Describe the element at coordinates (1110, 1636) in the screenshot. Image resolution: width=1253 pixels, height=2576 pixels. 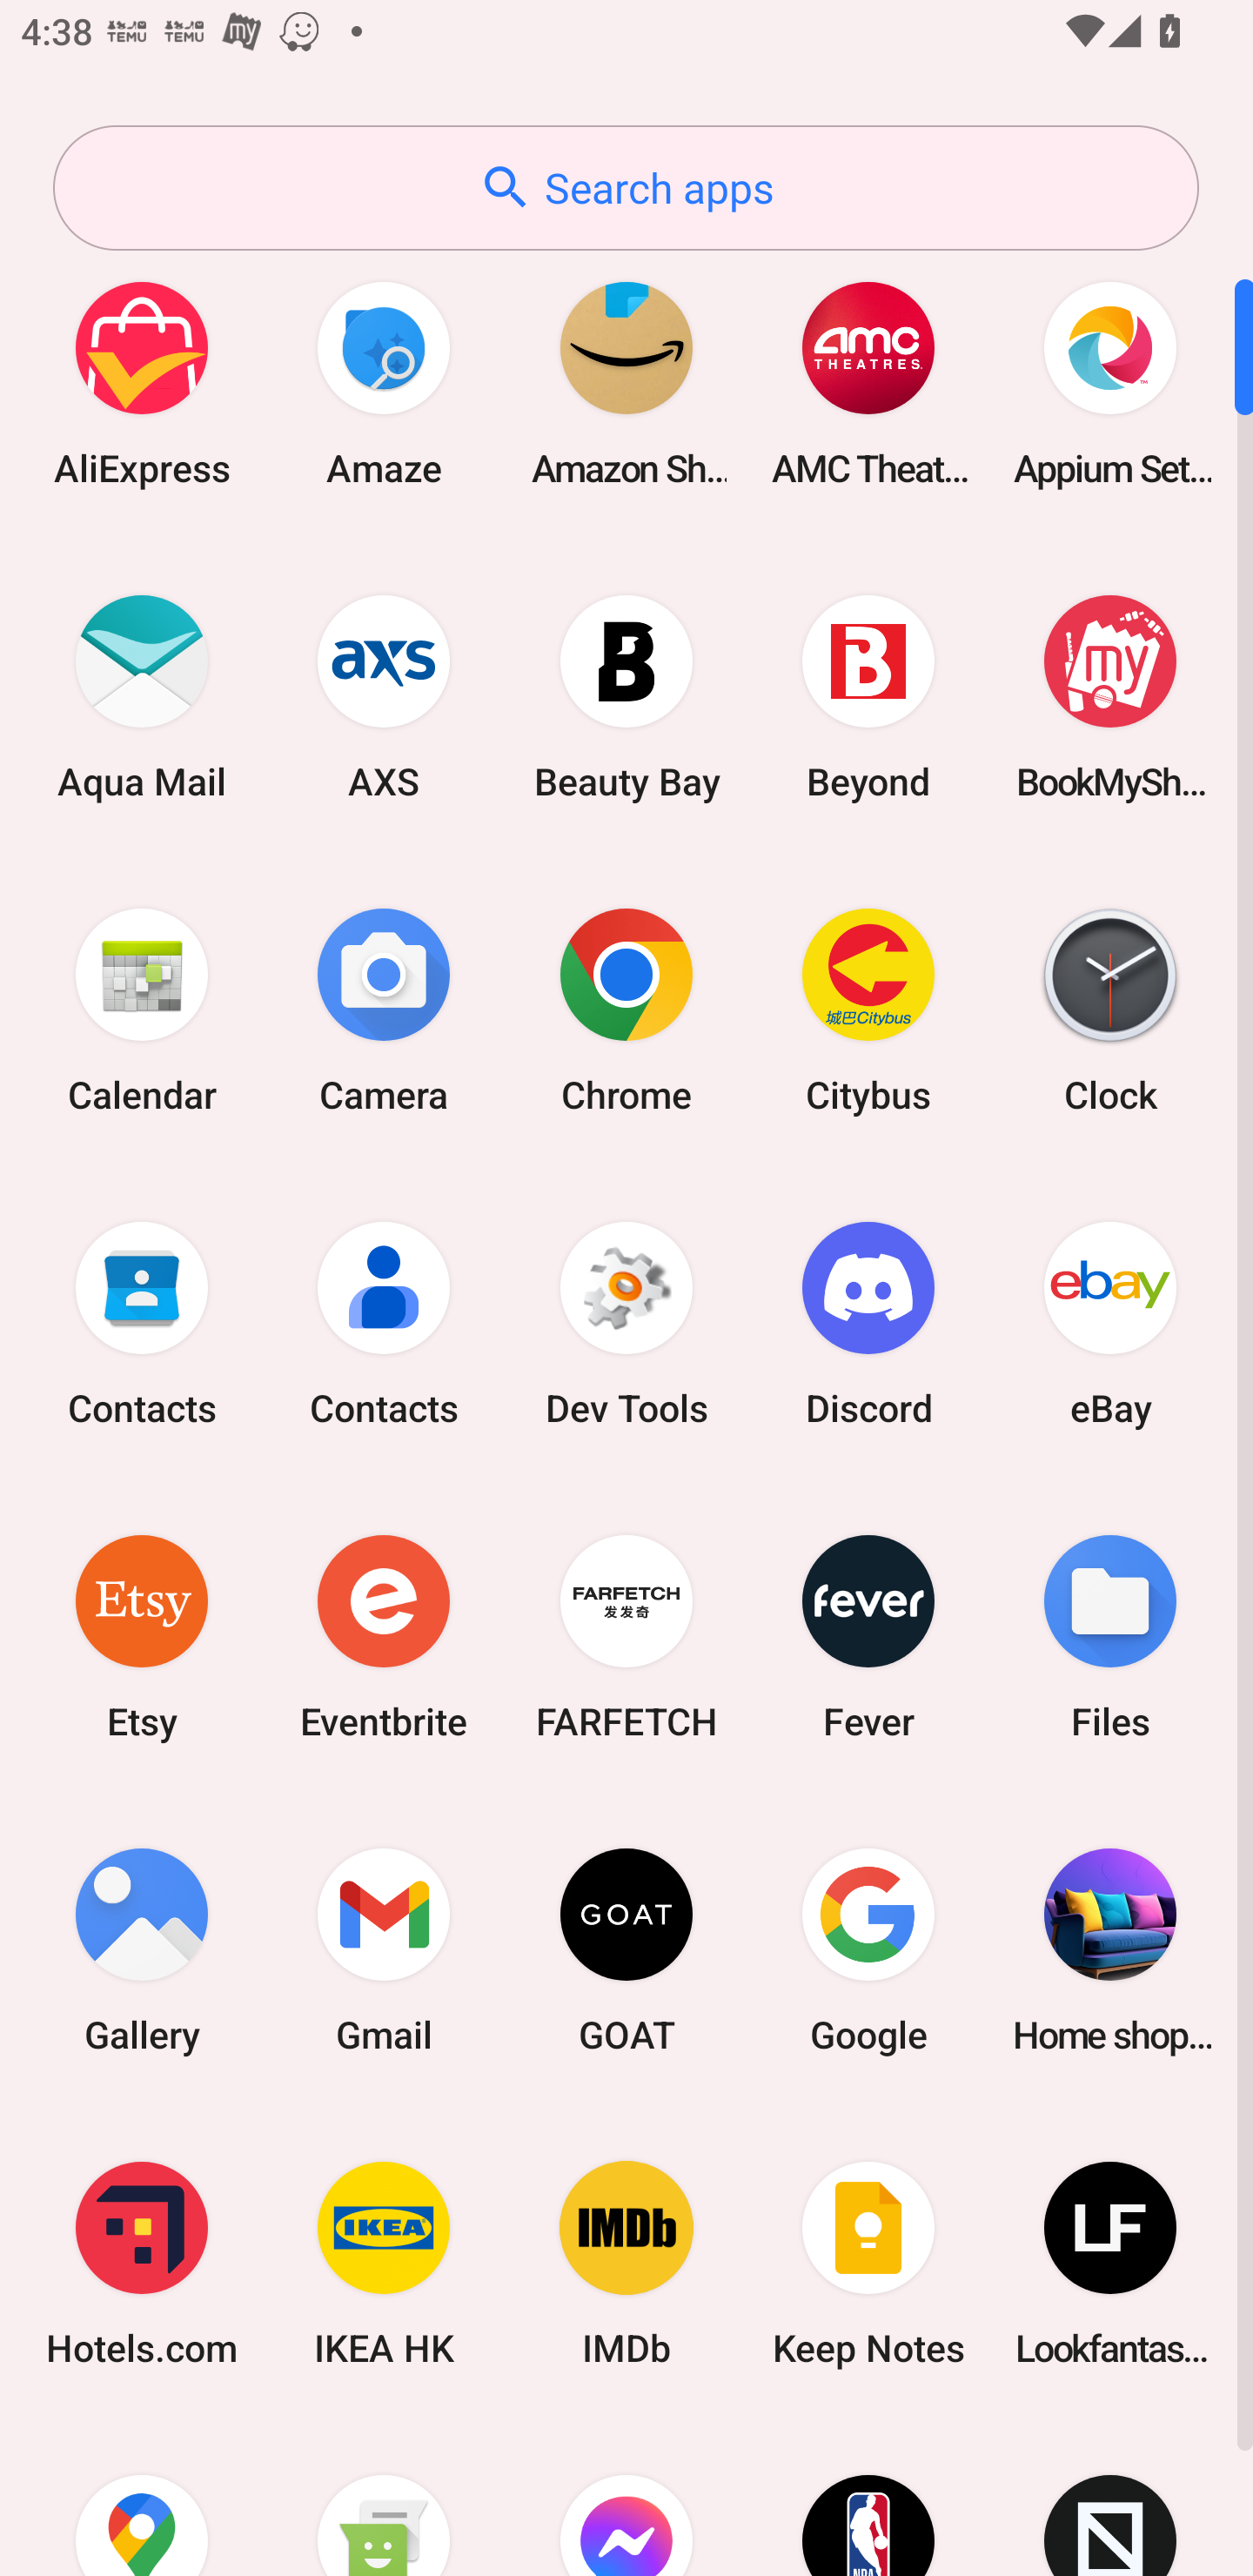
I see `Files` at that location.